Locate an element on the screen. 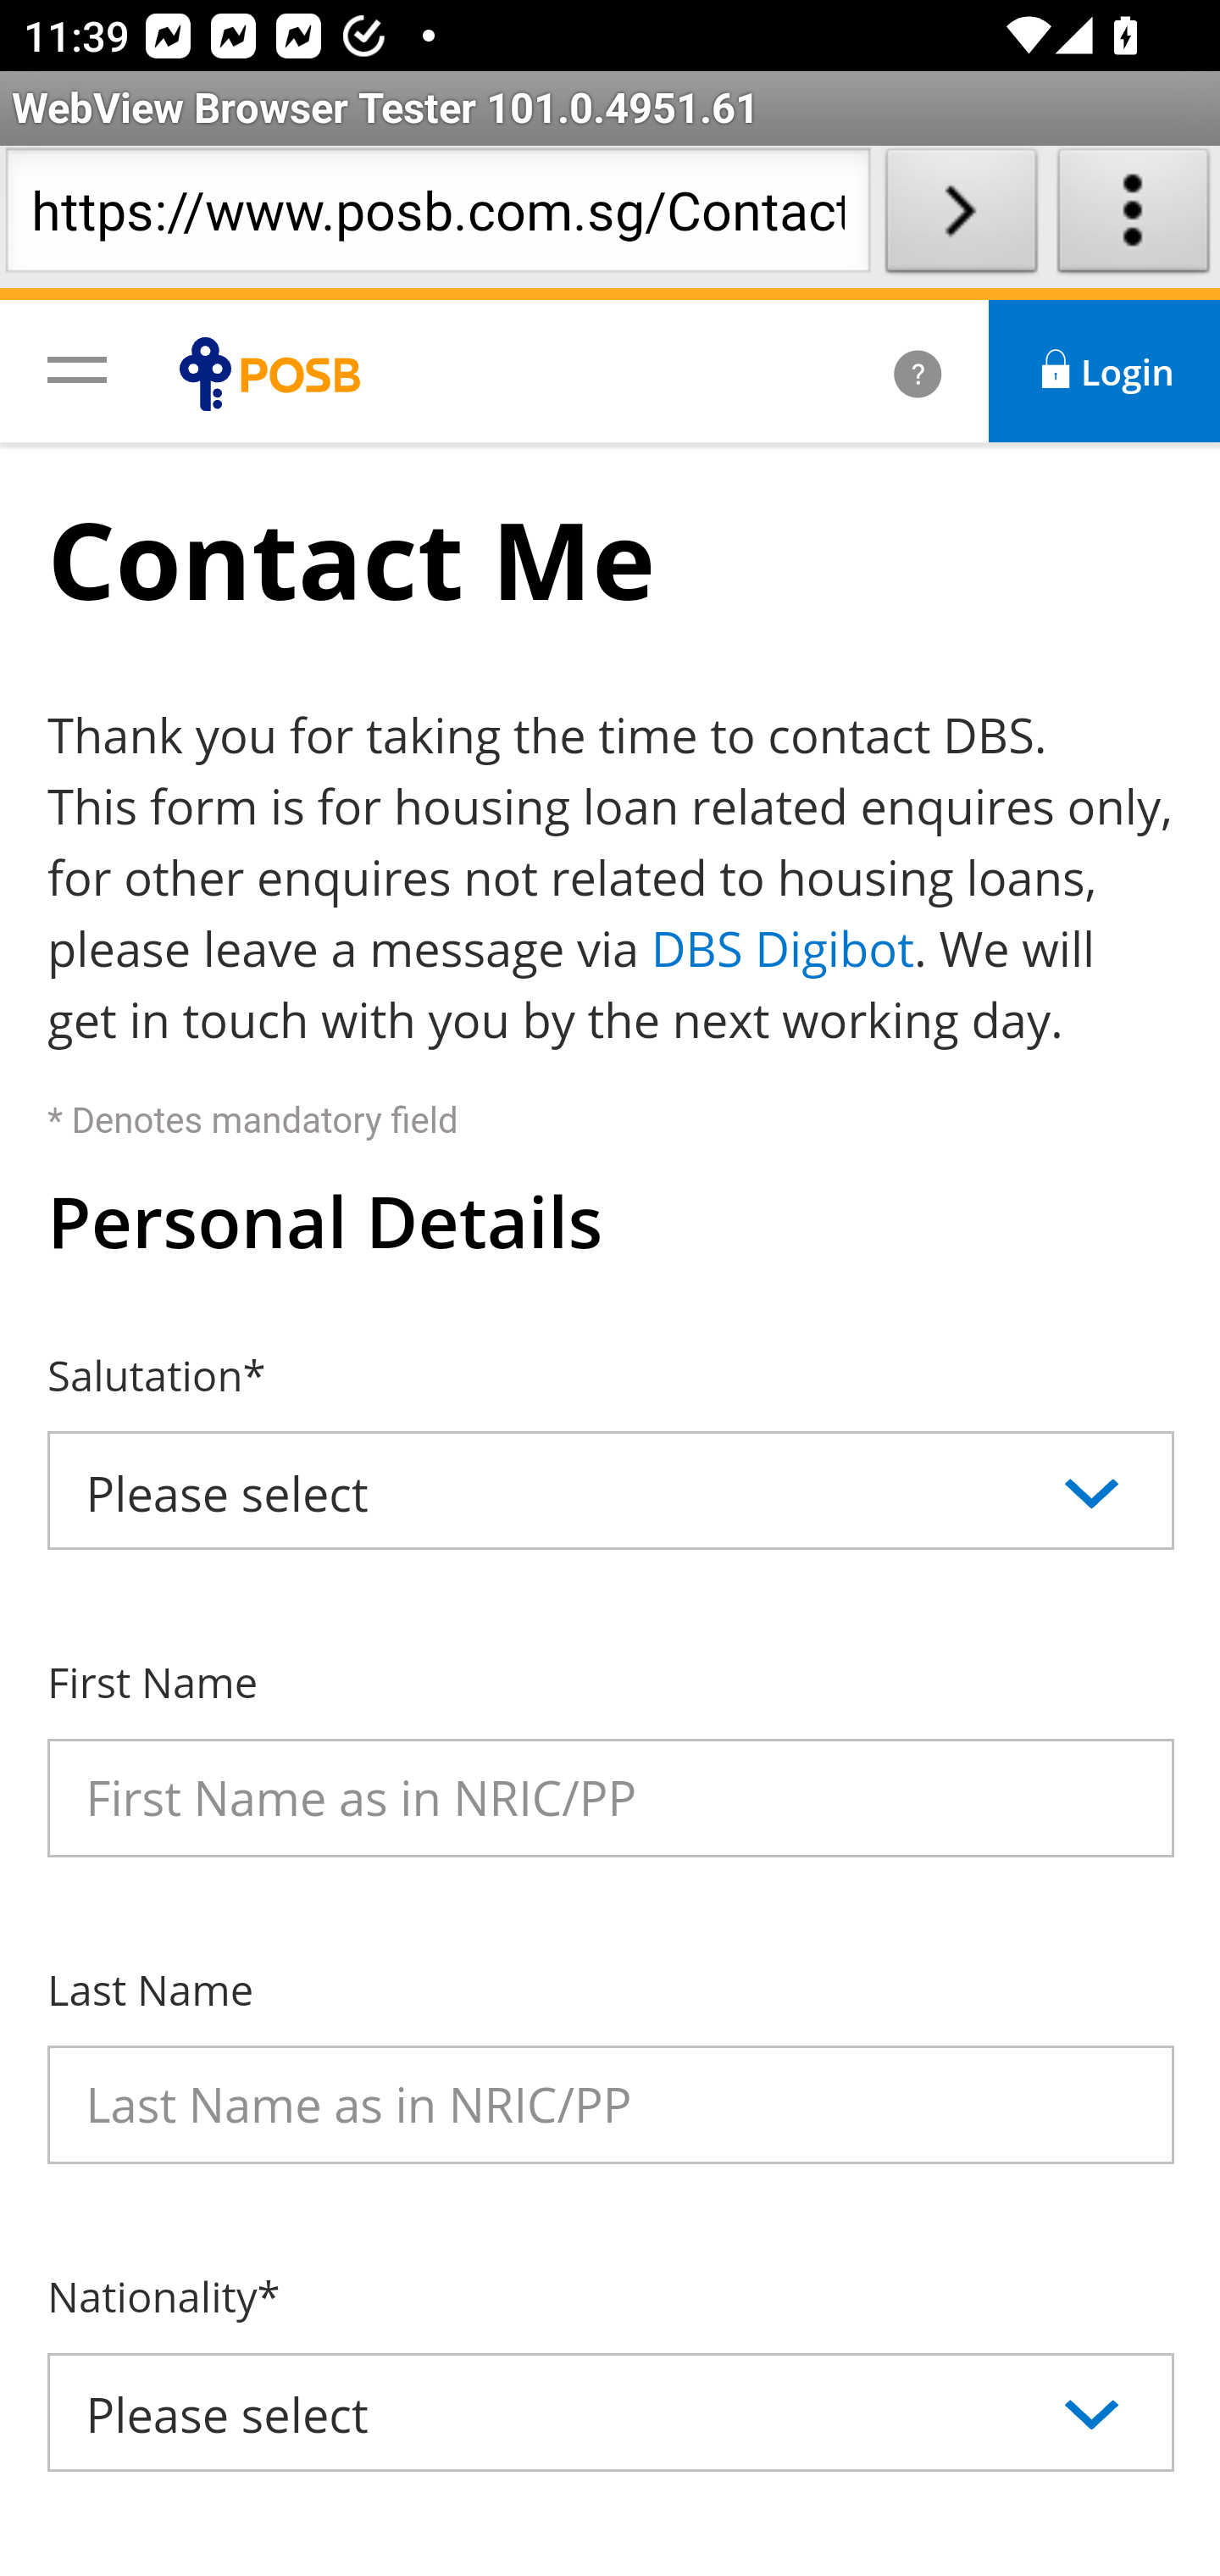 The image size is (1220, 2576). Please select is located at coordinates (612, 1490).